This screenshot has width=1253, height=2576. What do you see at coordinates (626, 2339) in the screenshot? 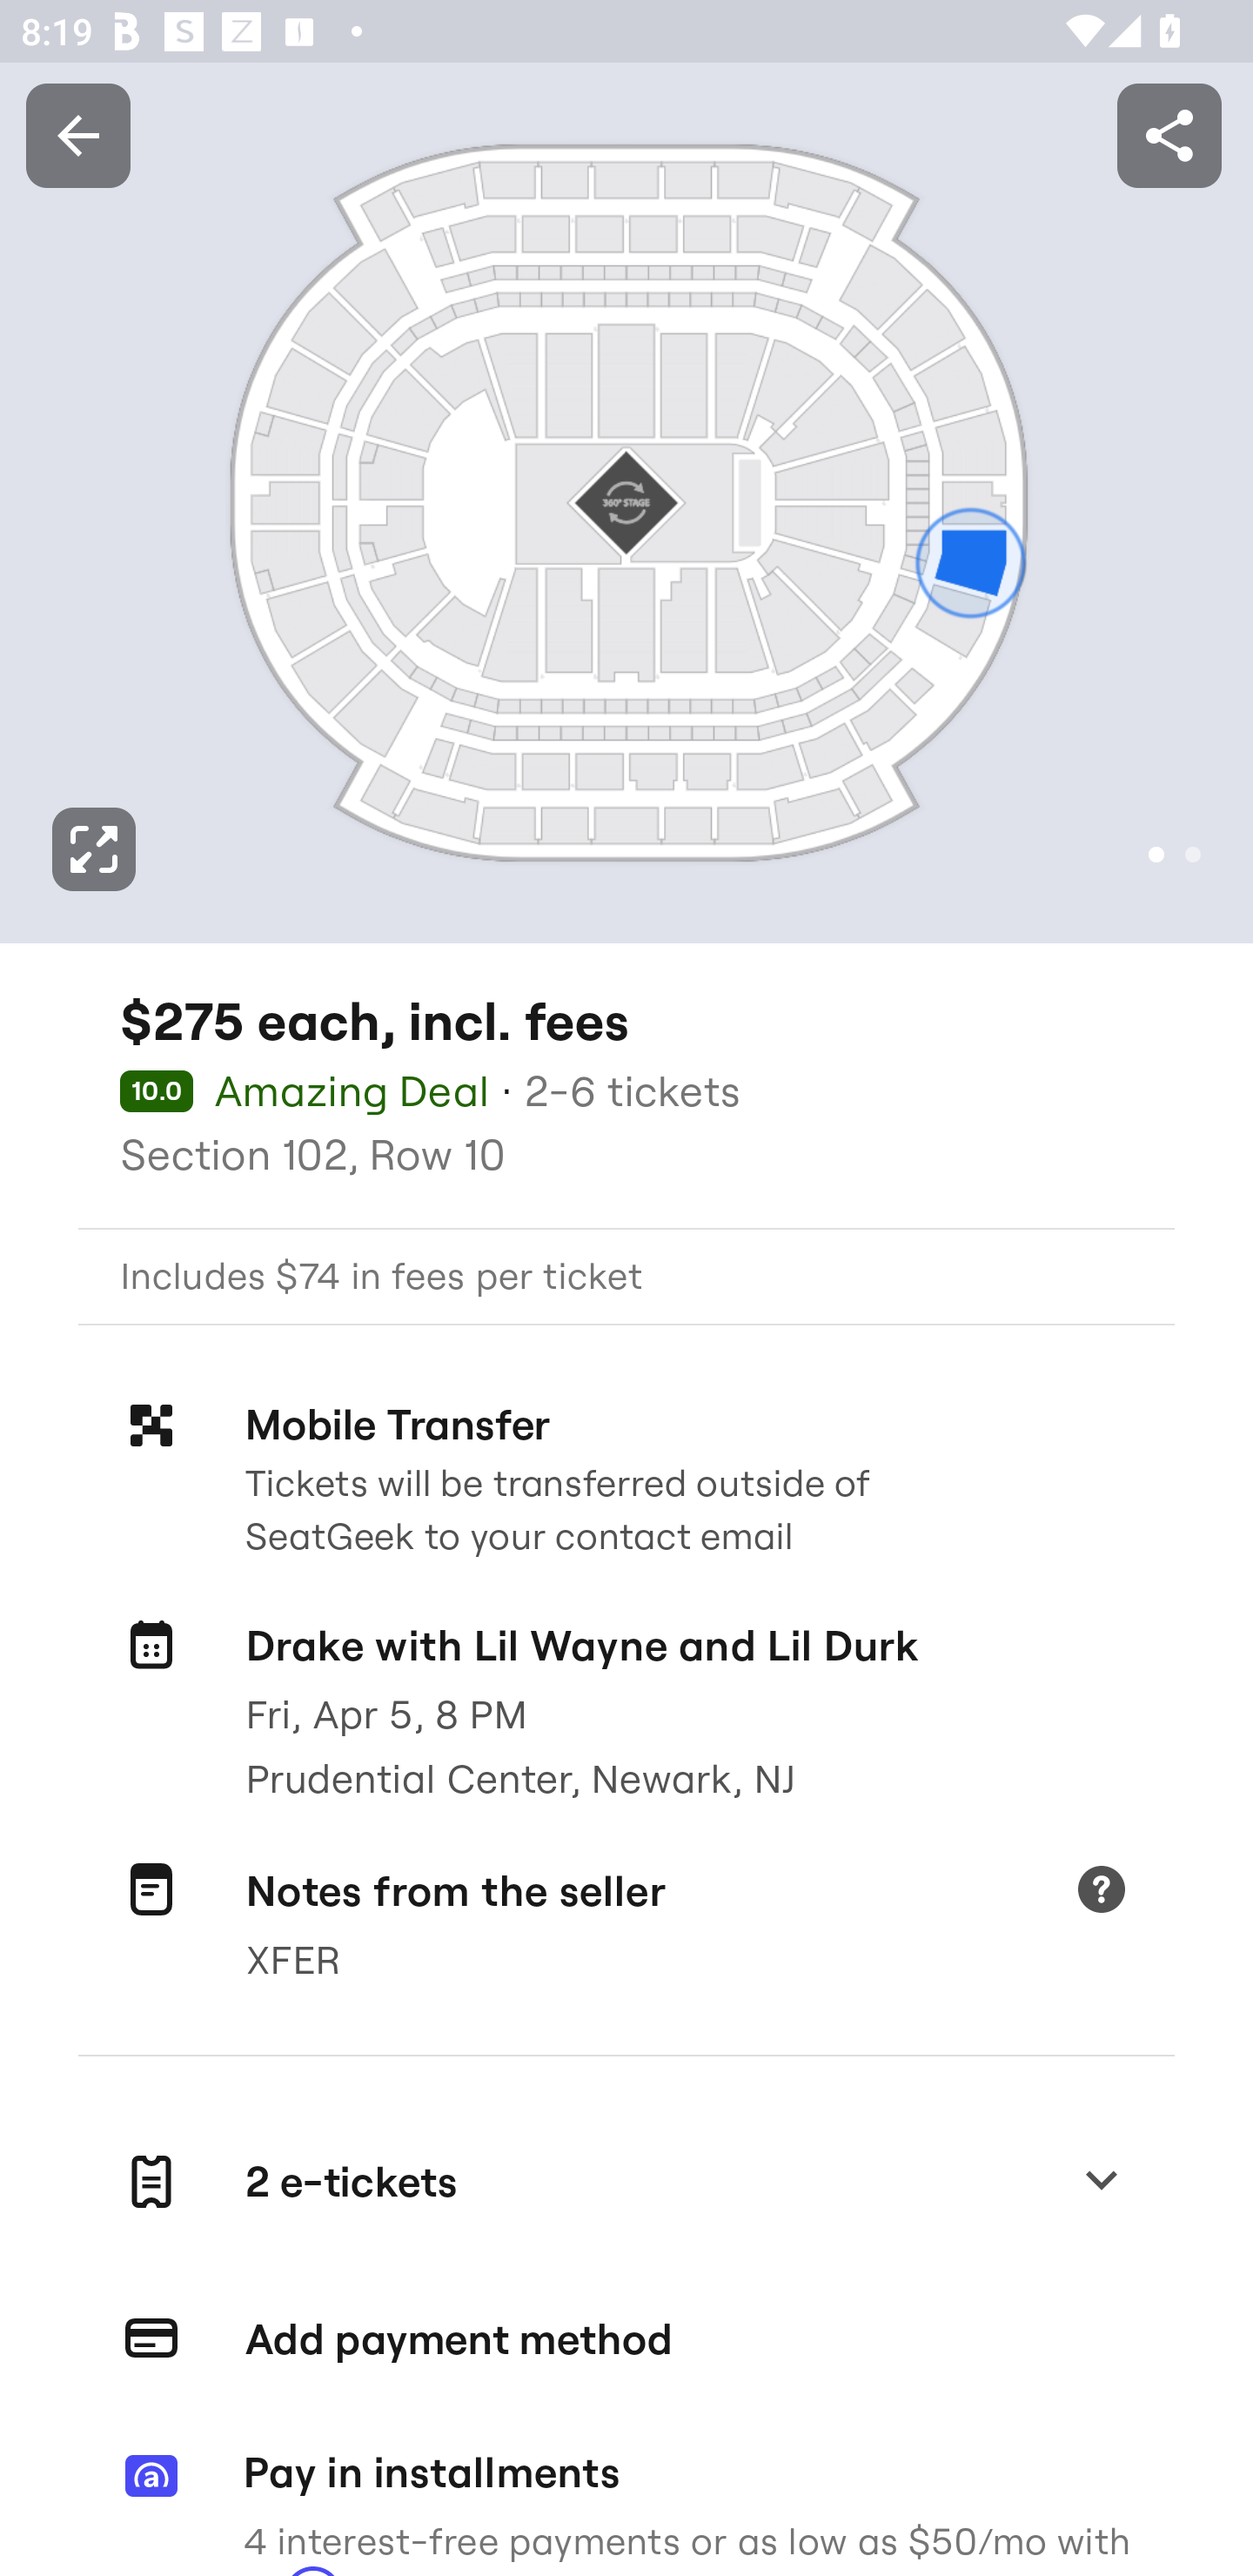
I see `Add payment method` at bounding box center [626, 2339].